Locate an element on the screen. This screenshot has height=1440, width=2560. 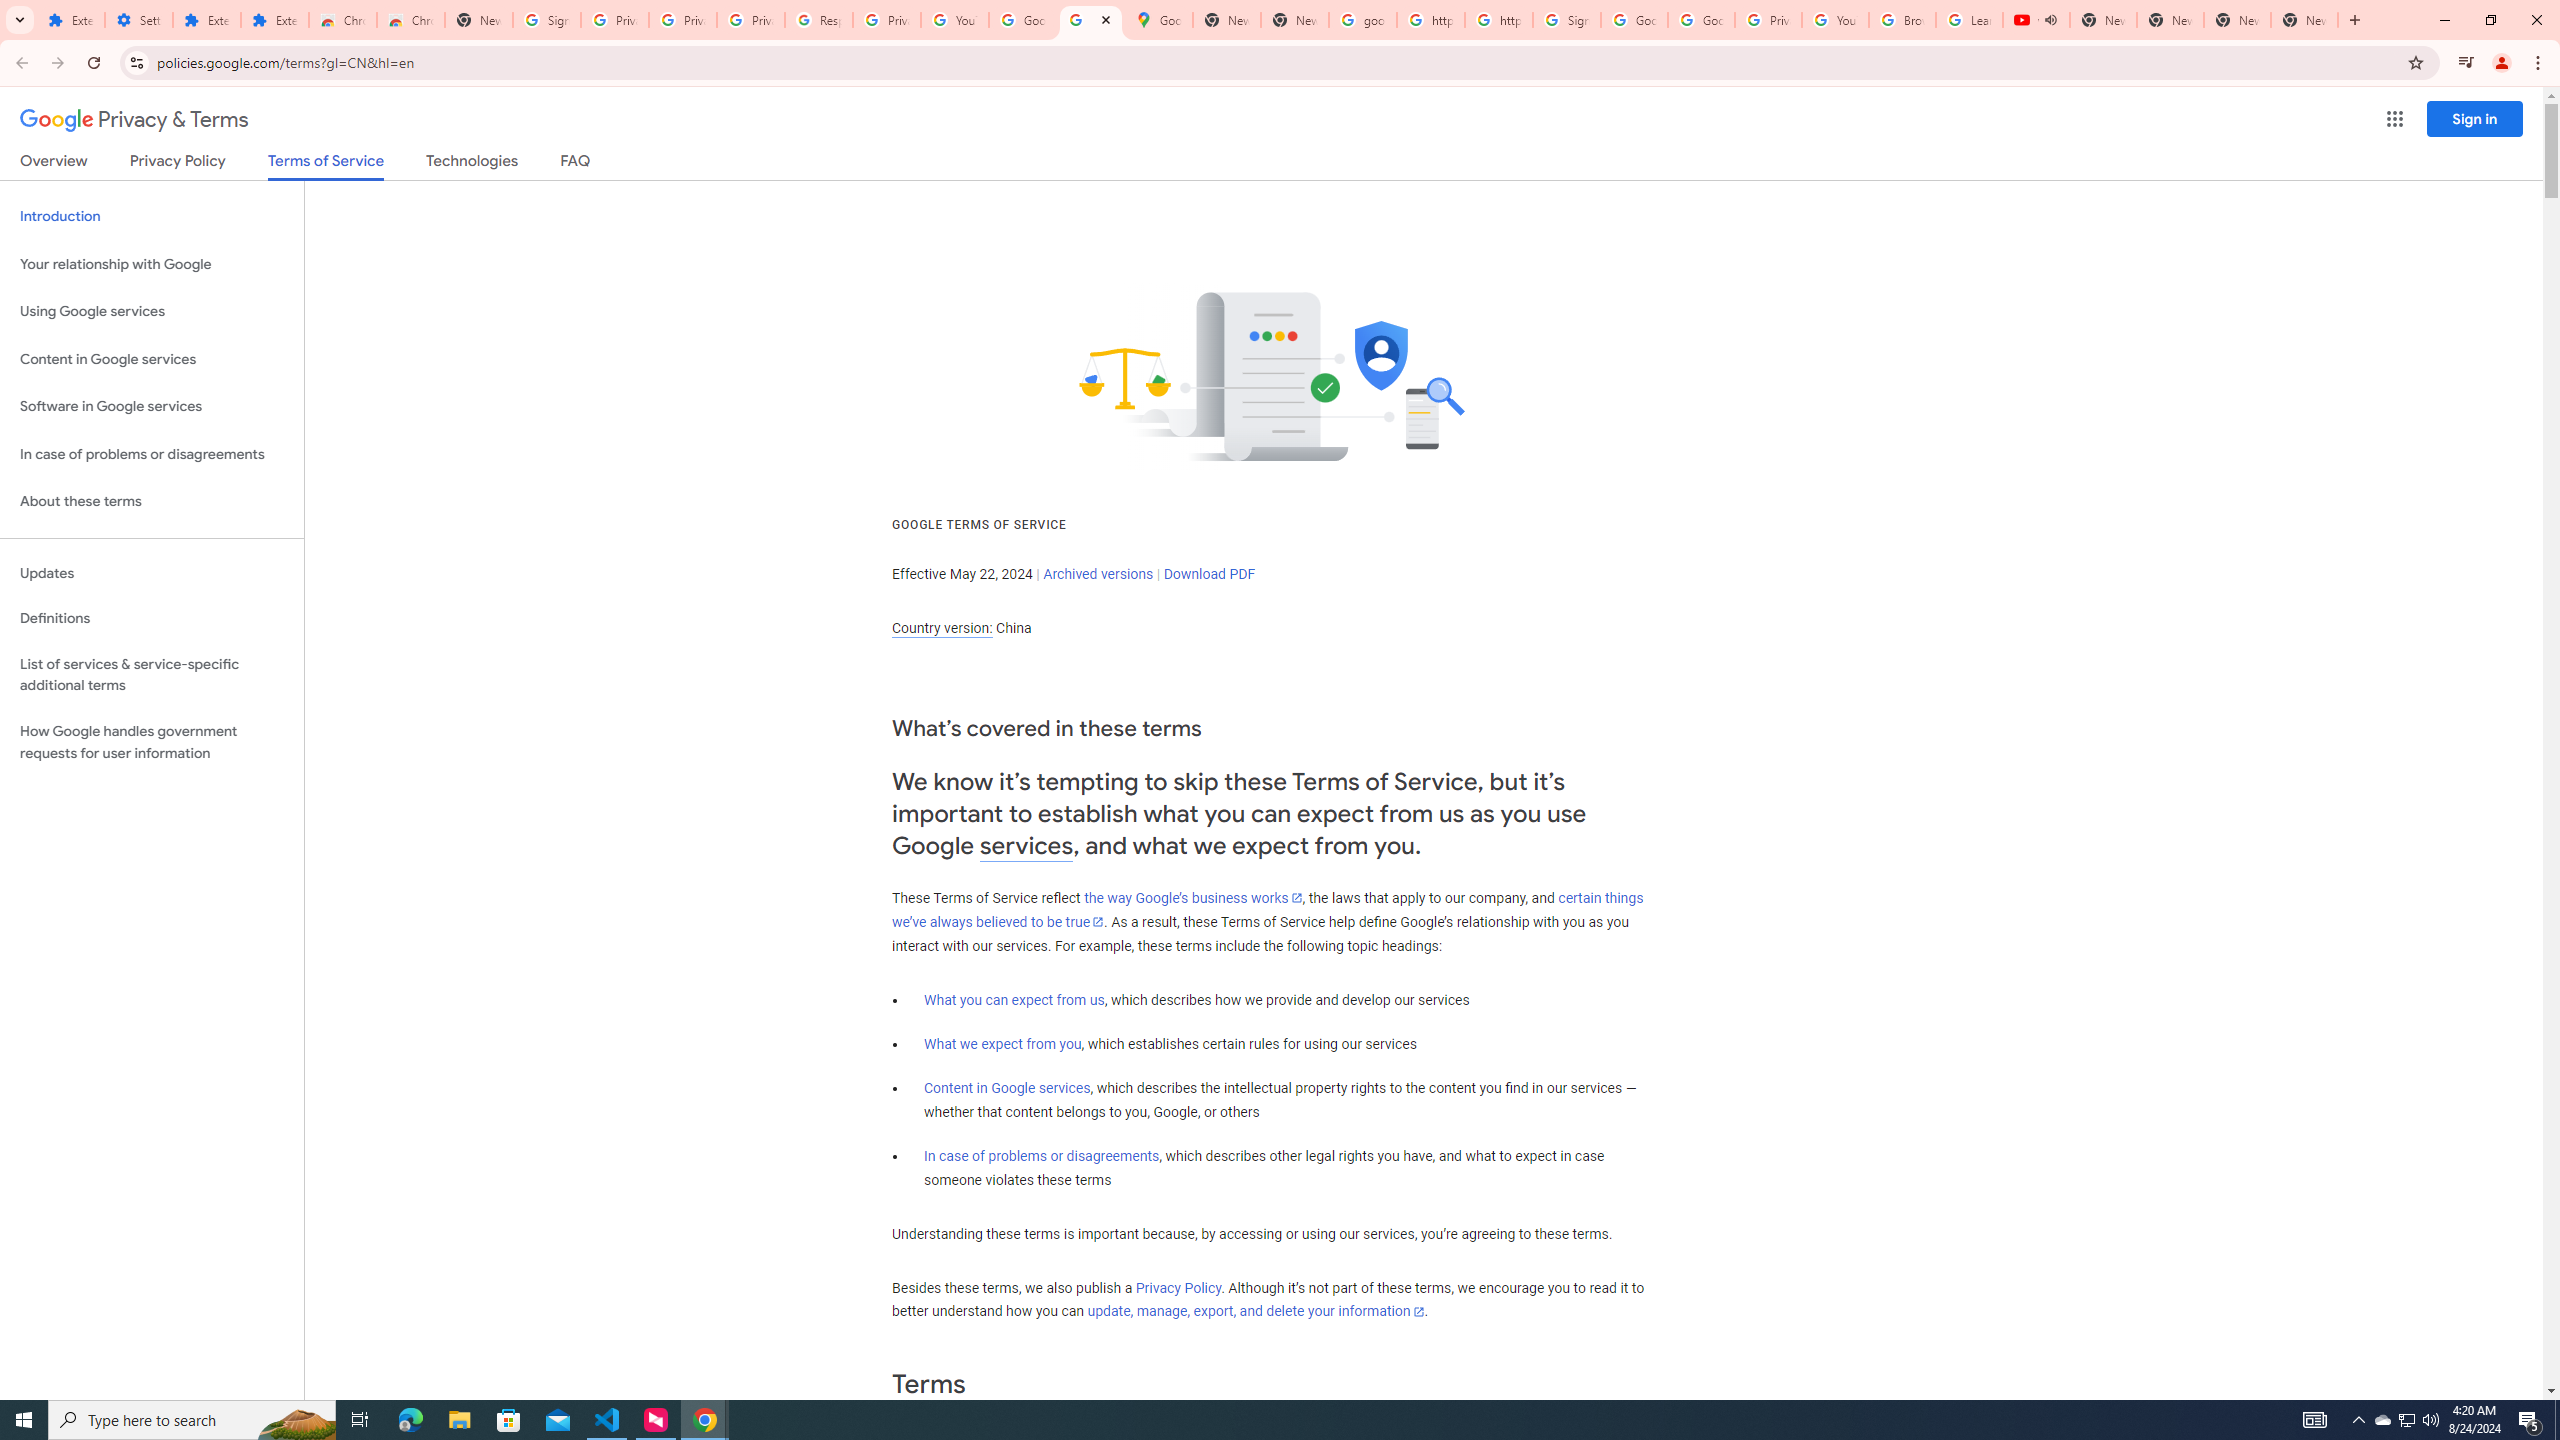
Extensions is located at coordinates (206, 20).